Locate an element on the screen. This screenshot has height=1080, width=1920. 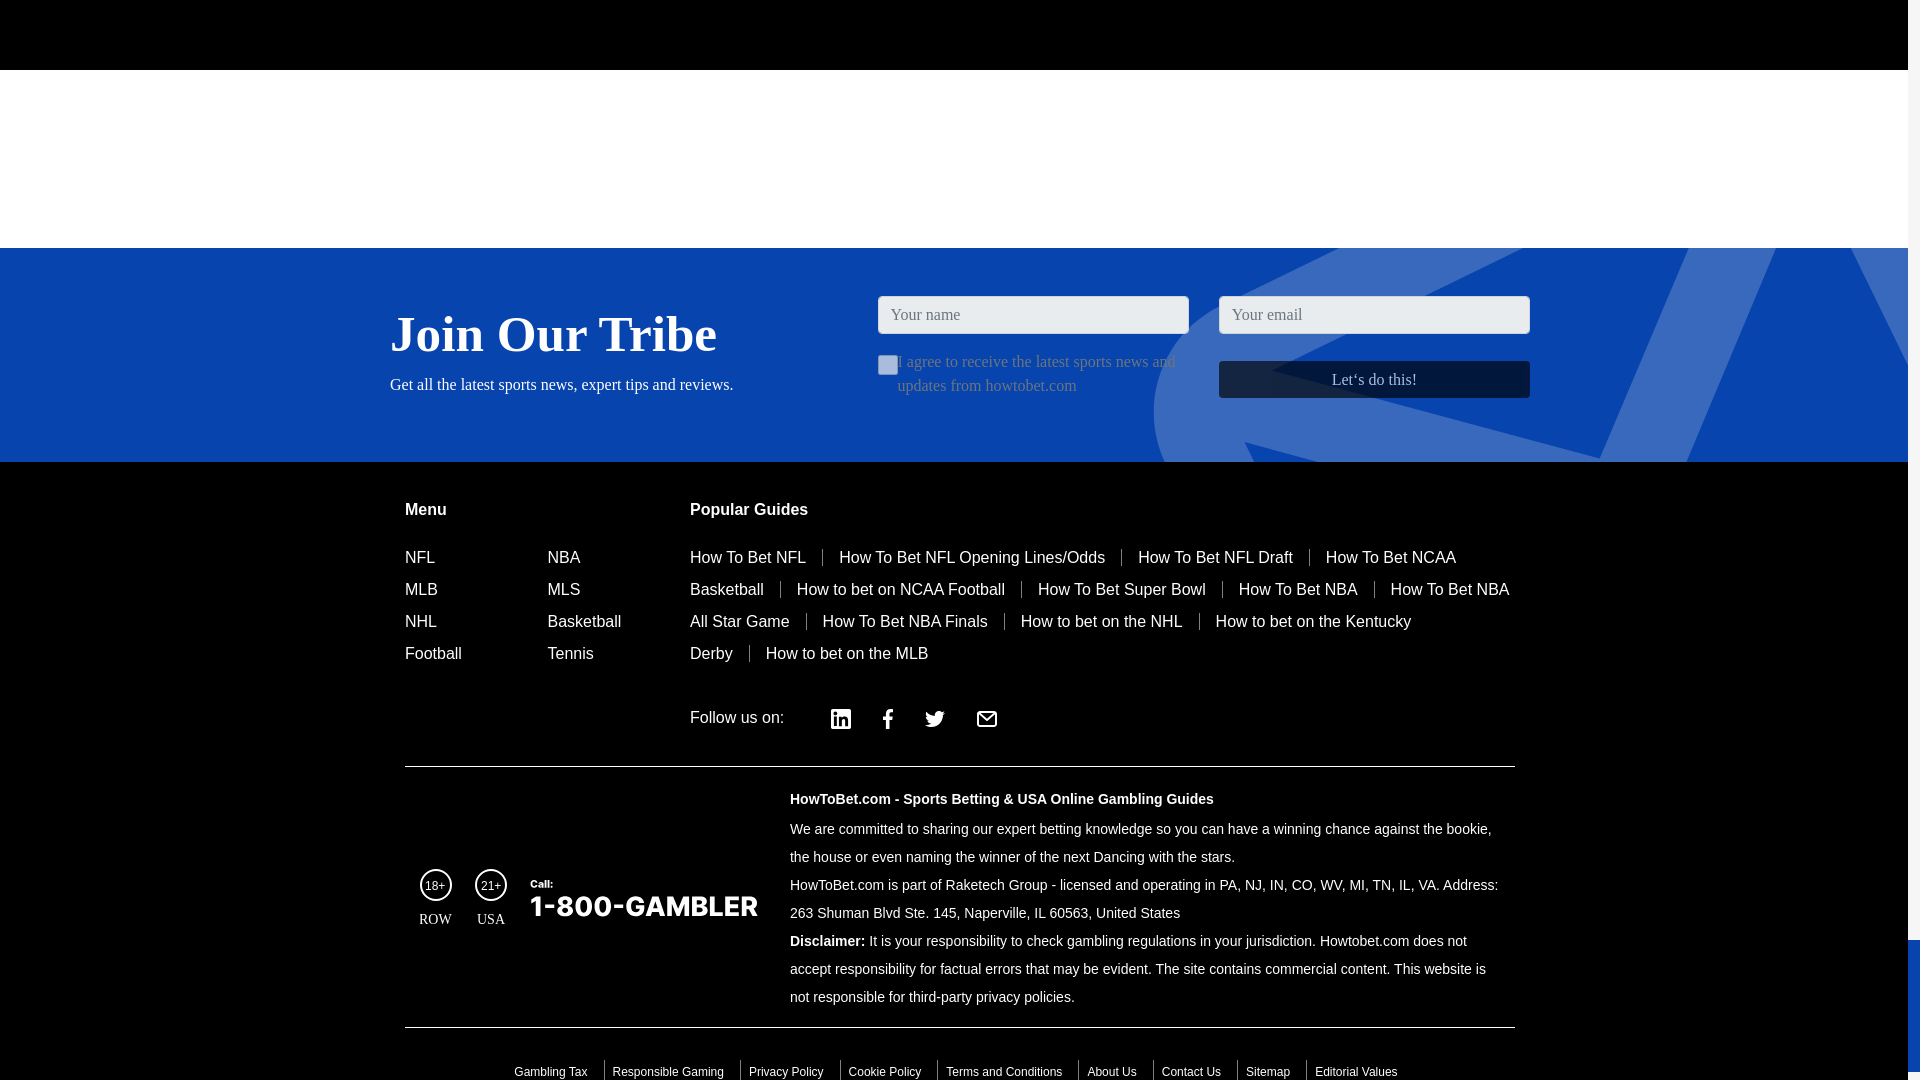
Basketball is located at coordinates (584, 621).